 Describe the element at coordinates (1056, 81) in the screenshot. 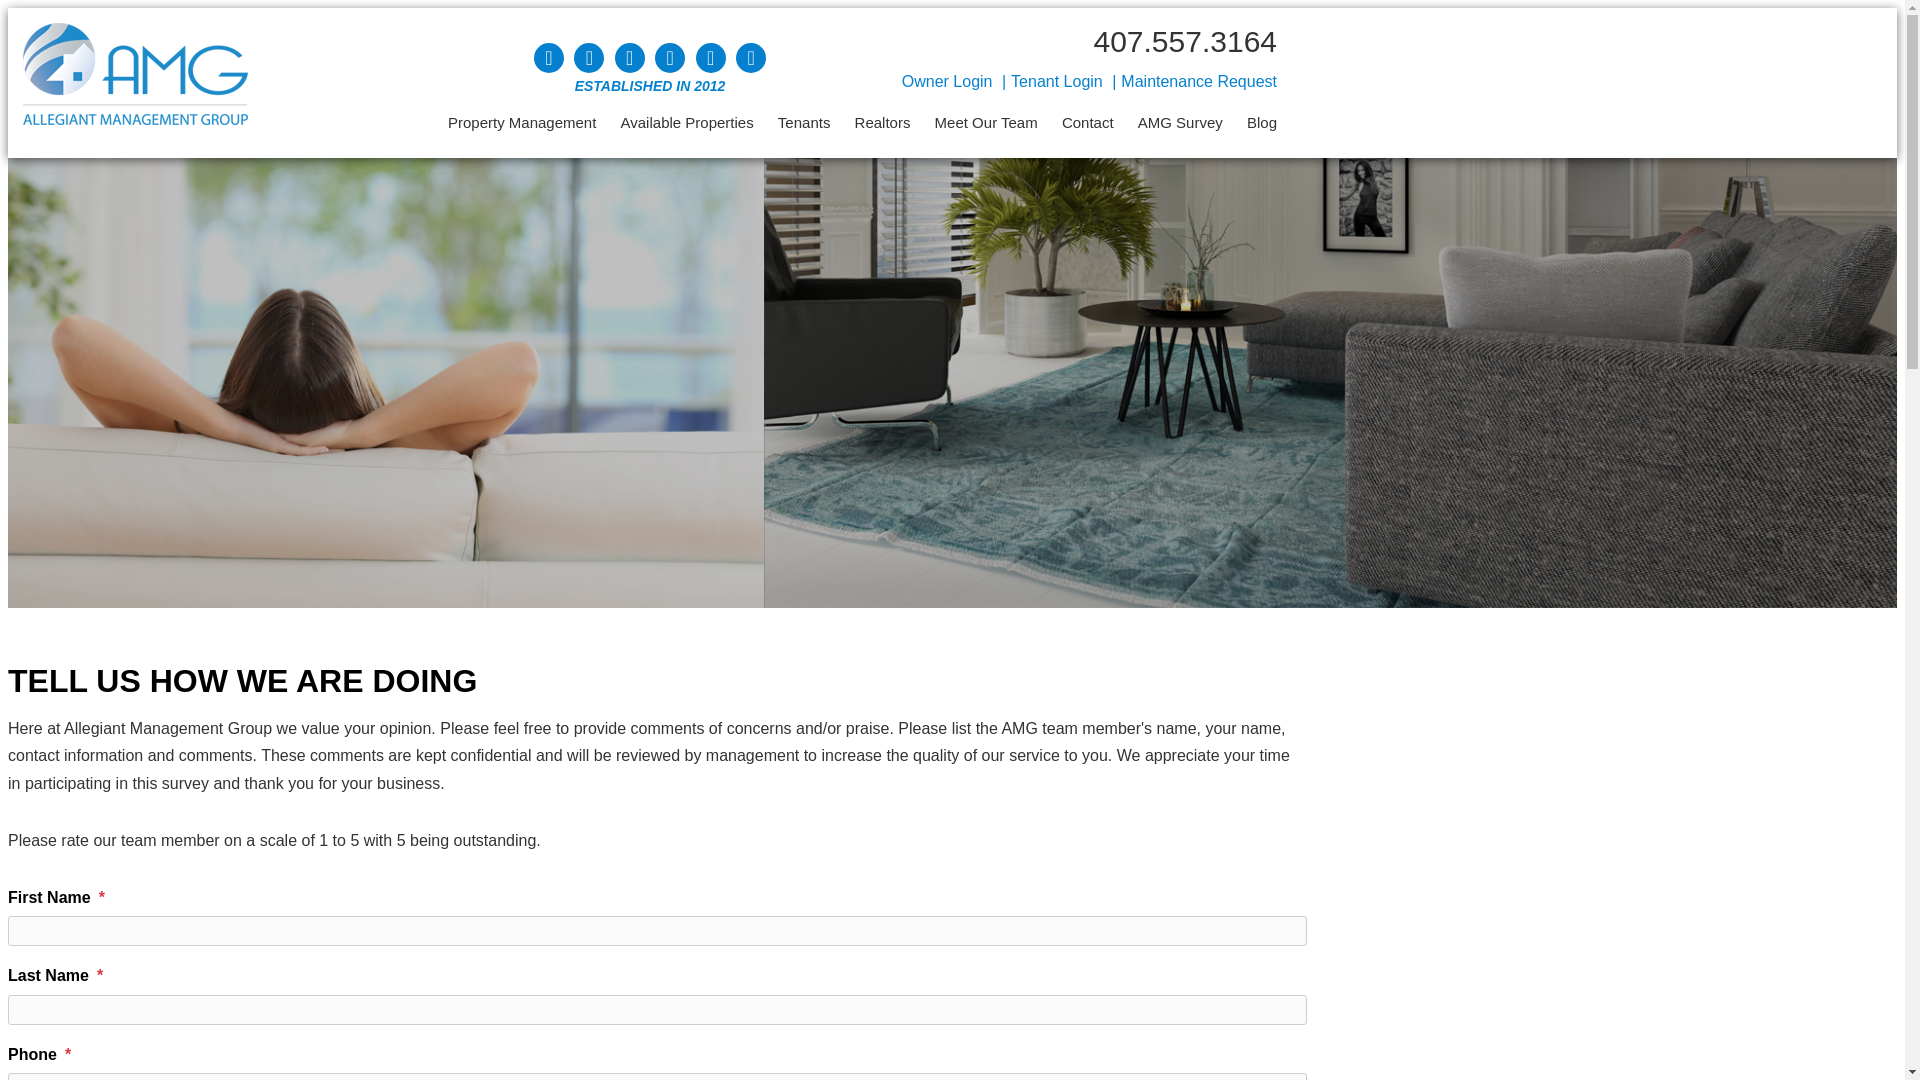

I see `Tenant Login` at that location.